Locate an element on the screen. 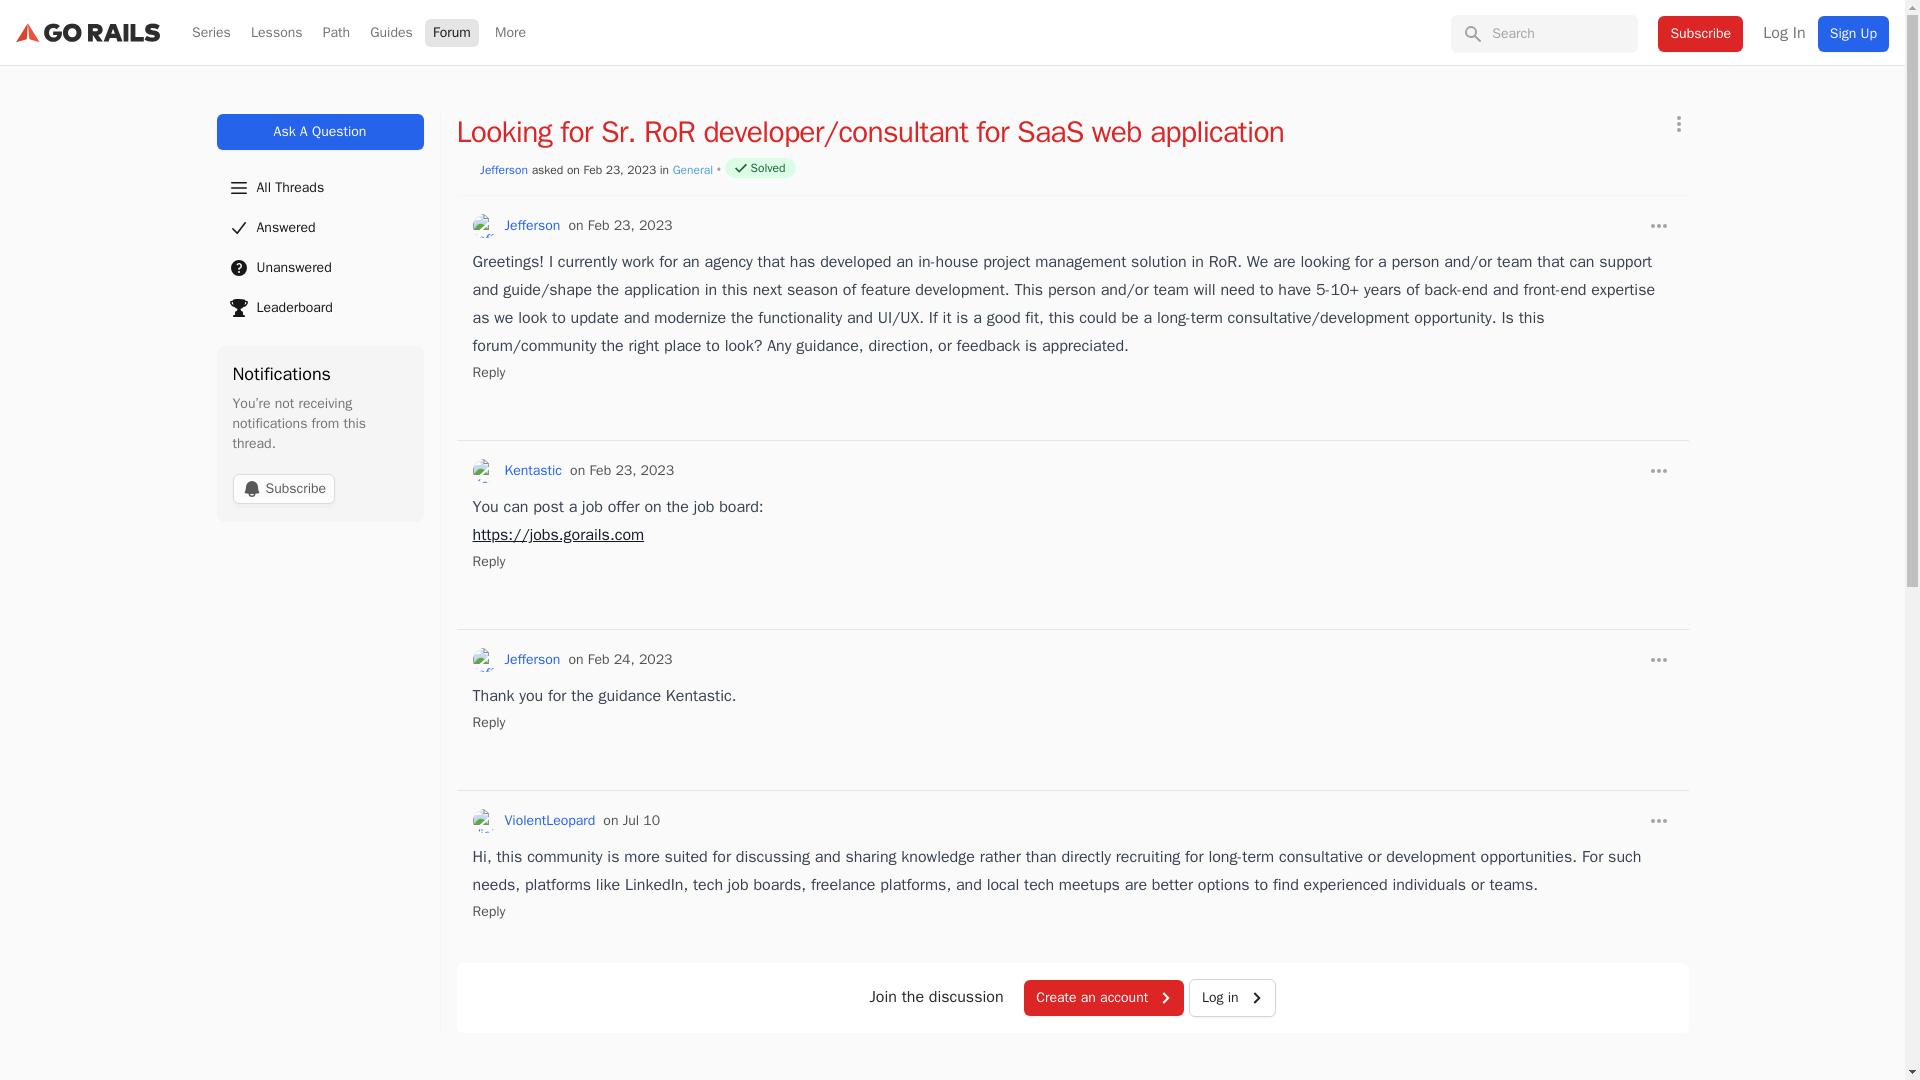 The width and height of the screenshot is (1920, 1080). Answered is located at coordinates (318, 228).